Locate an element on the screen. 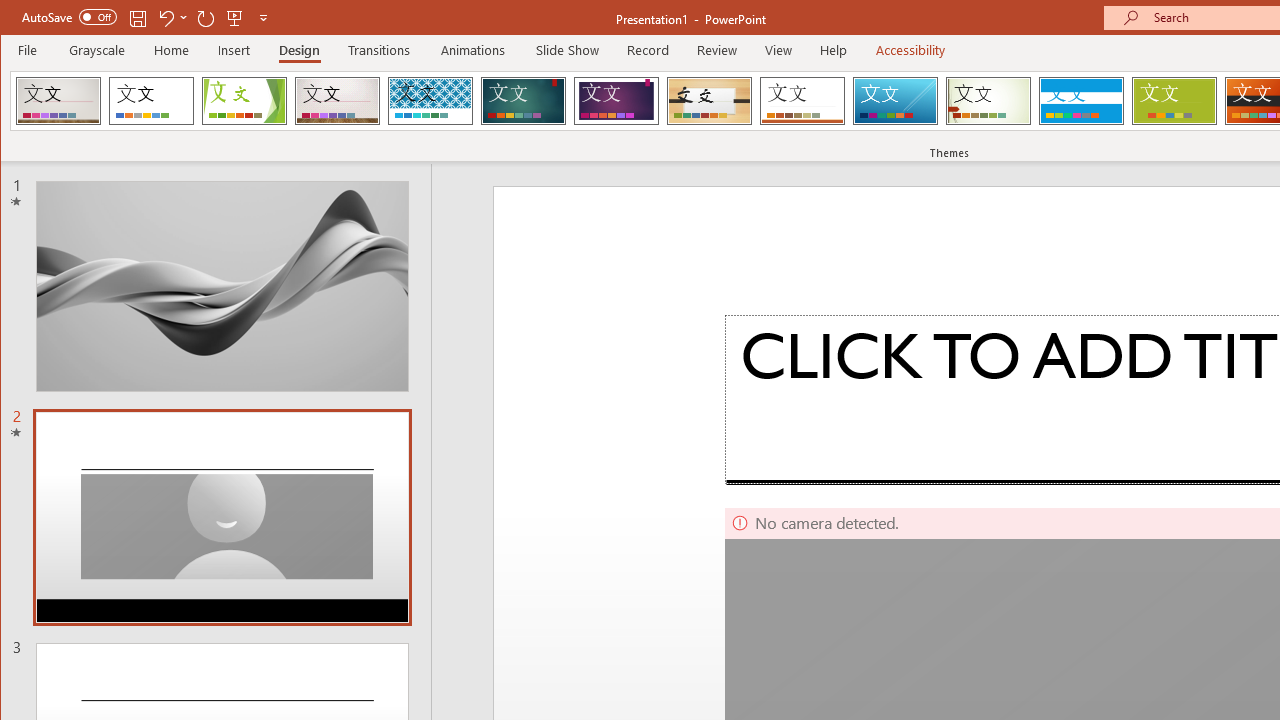 The height and width of the screenshot is (720, 1280). Organic is located at coordinates (710, 100).